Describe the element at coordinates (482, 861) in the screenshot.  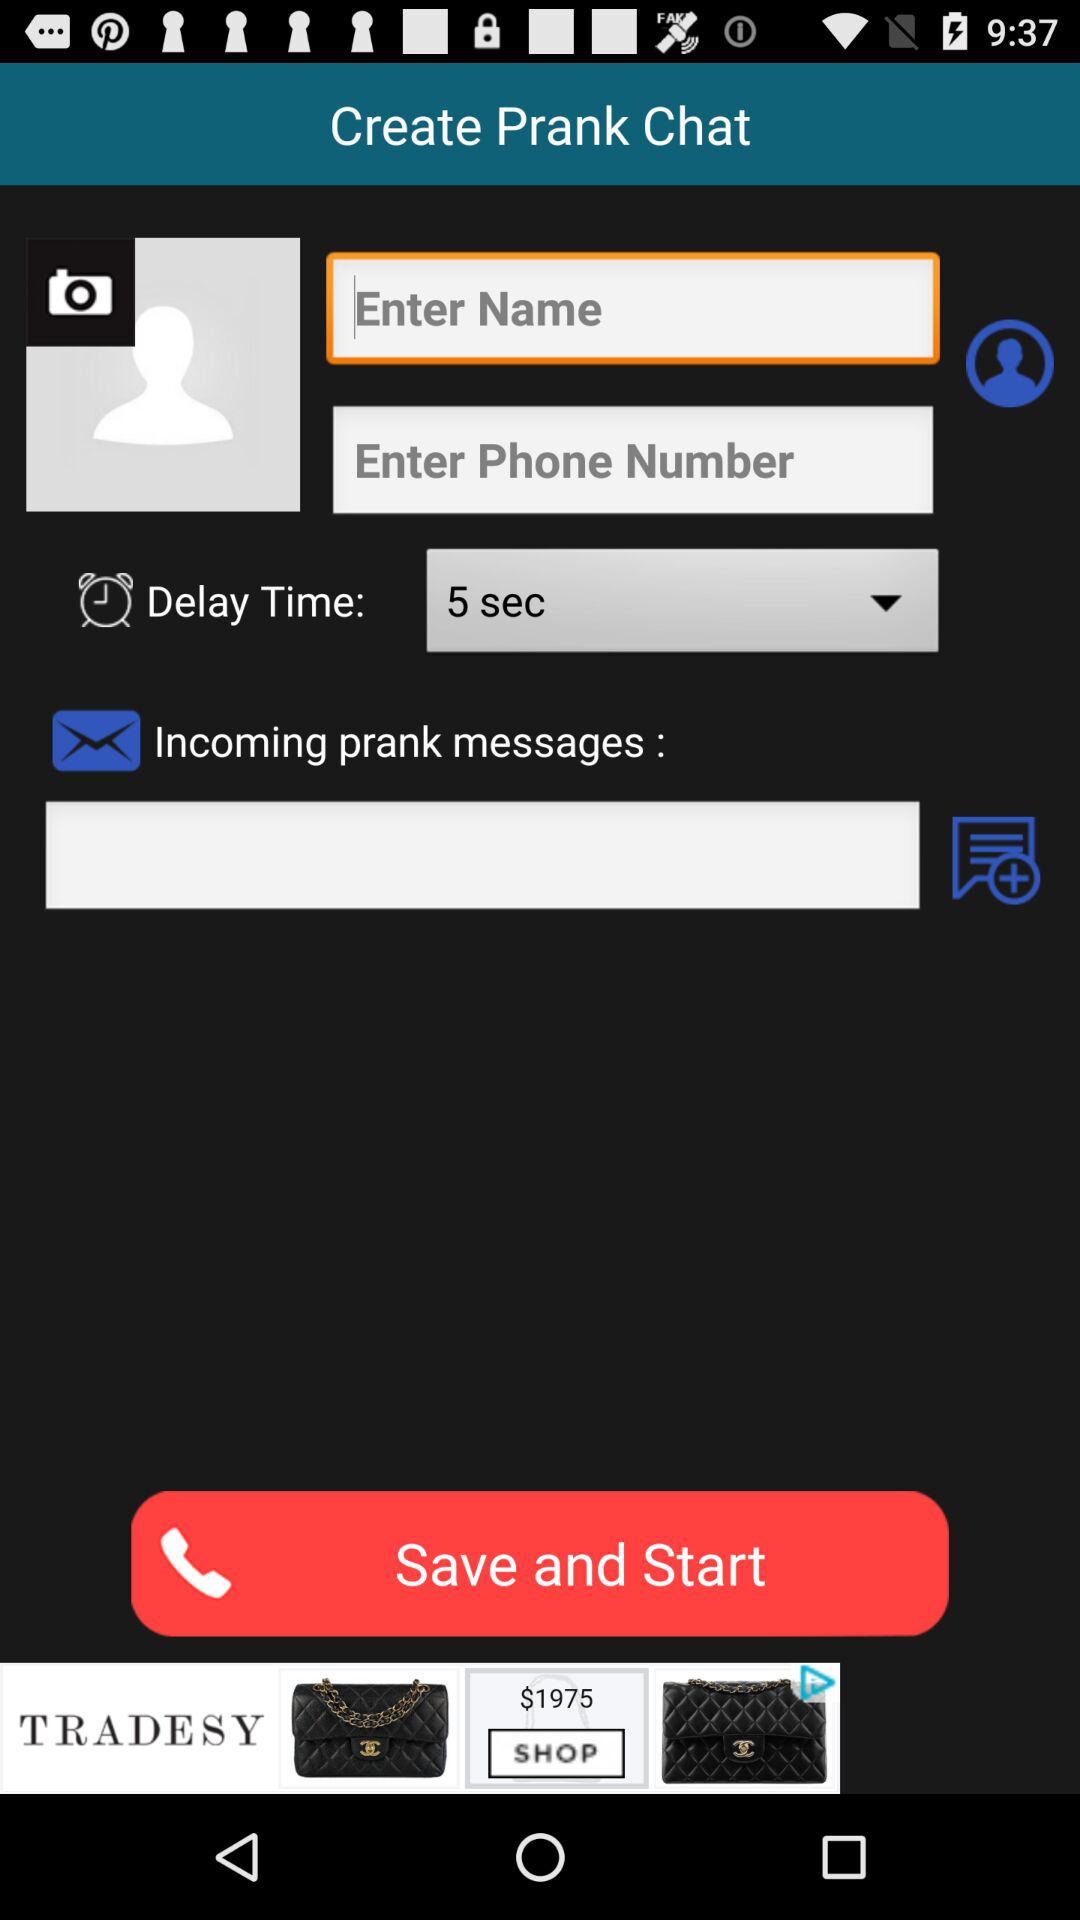
I see `message box` at that location.